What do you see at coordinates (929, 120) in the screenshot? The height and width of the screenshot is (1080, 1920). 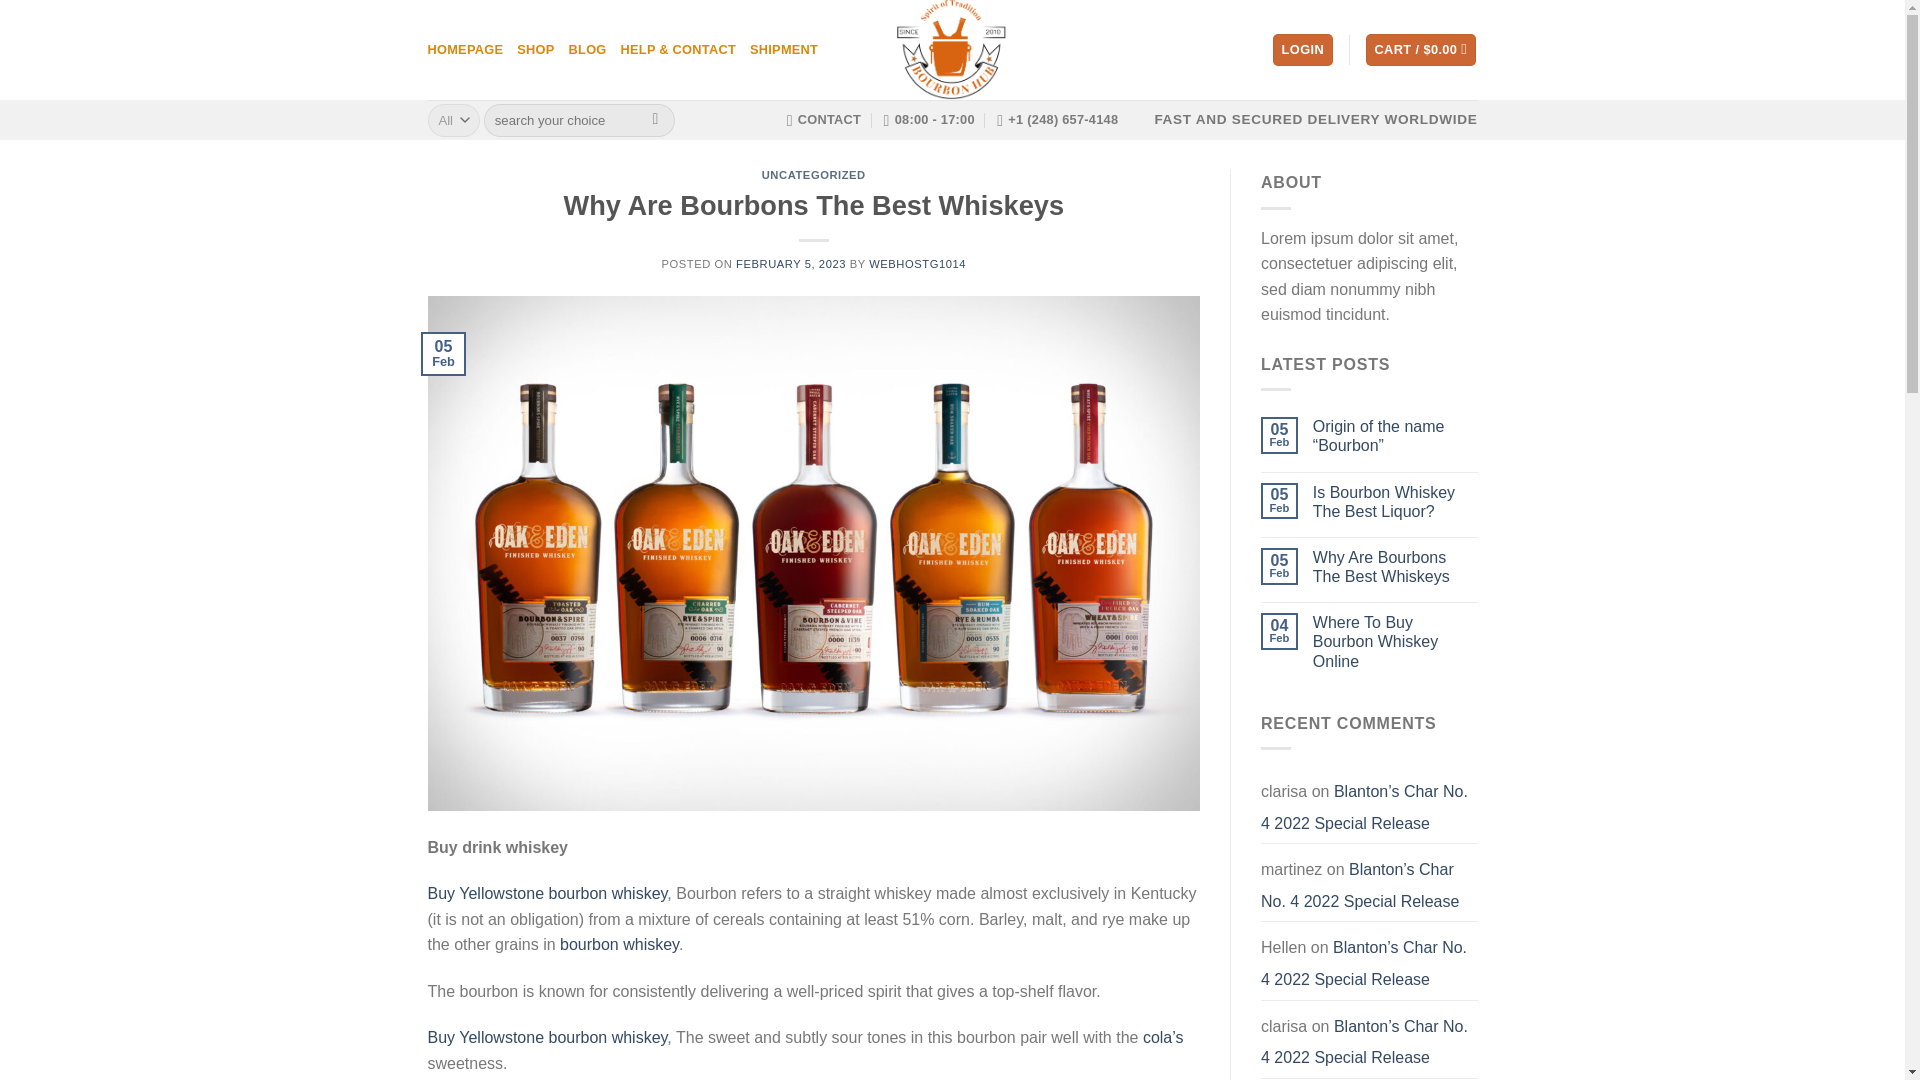 I see `08:00 - 17:00` at bounding box center [929, 120].